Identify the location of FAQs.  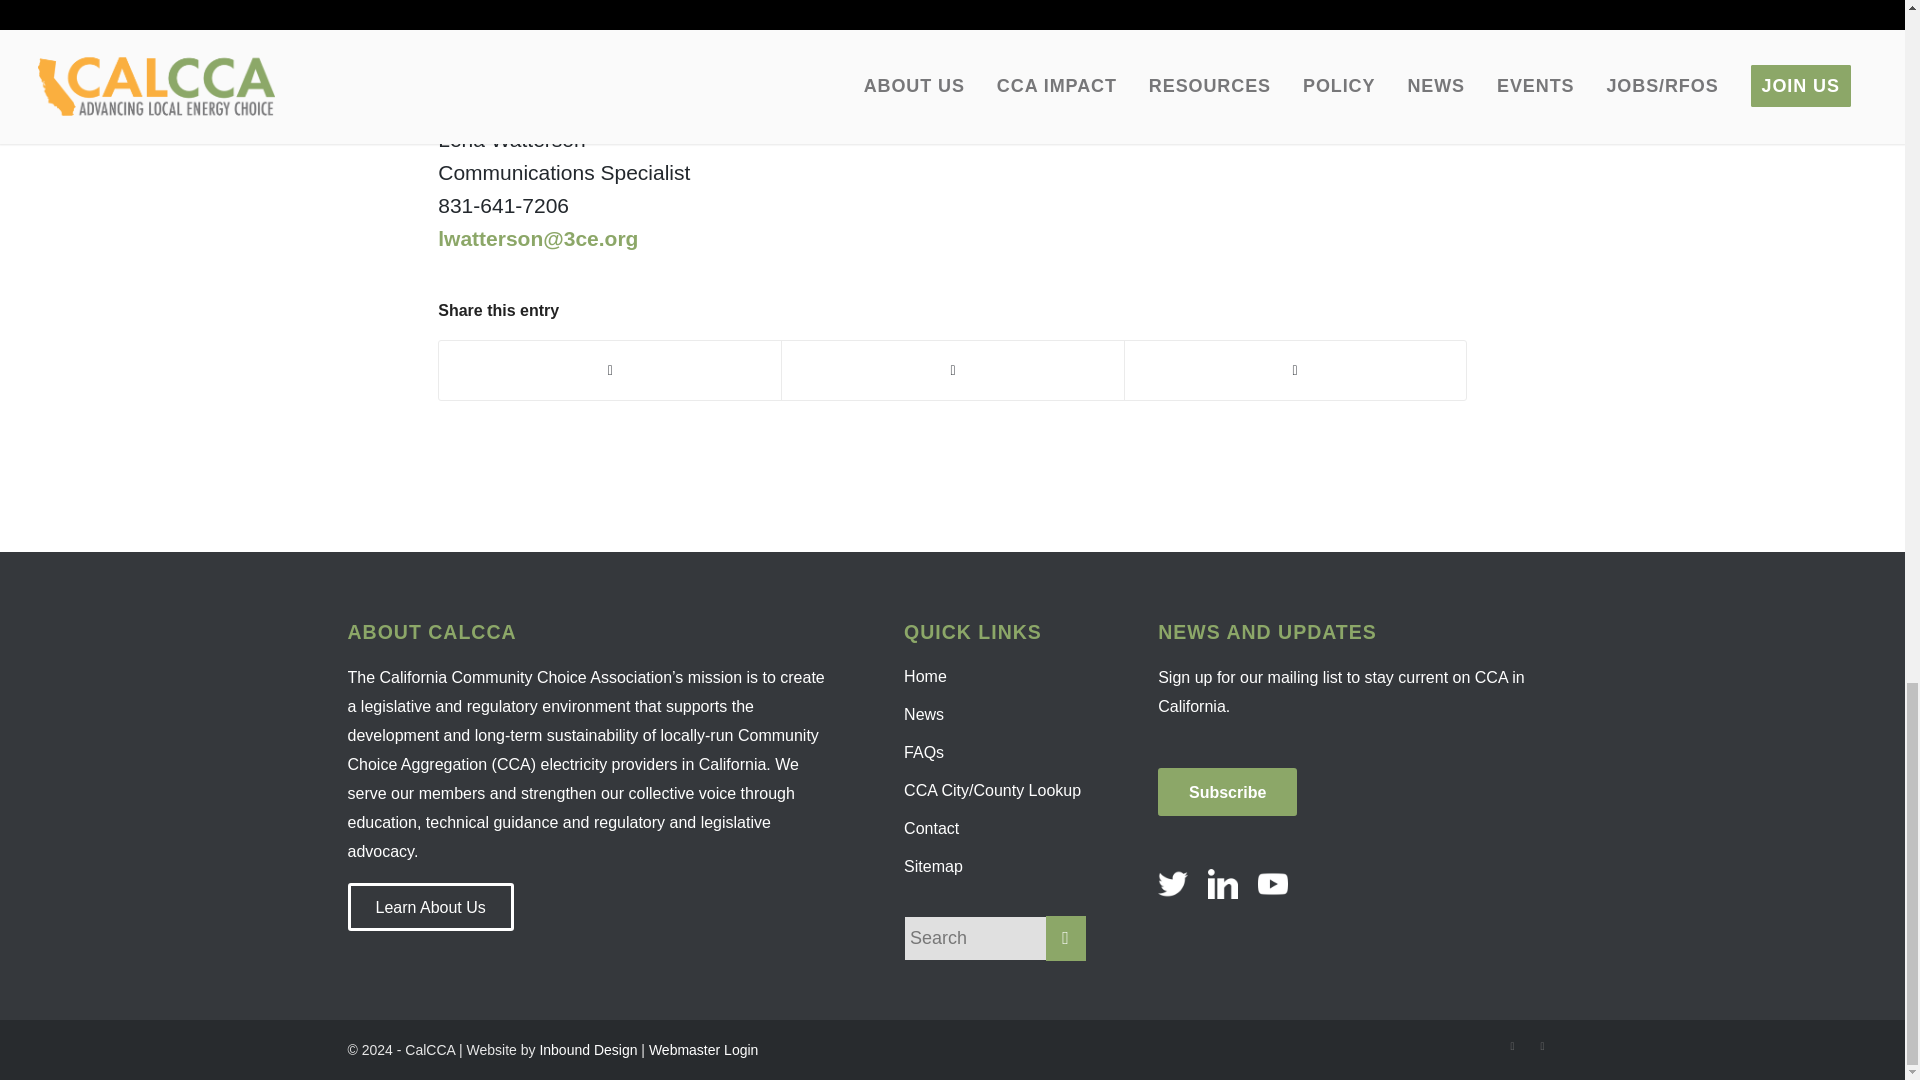
(995, 753).